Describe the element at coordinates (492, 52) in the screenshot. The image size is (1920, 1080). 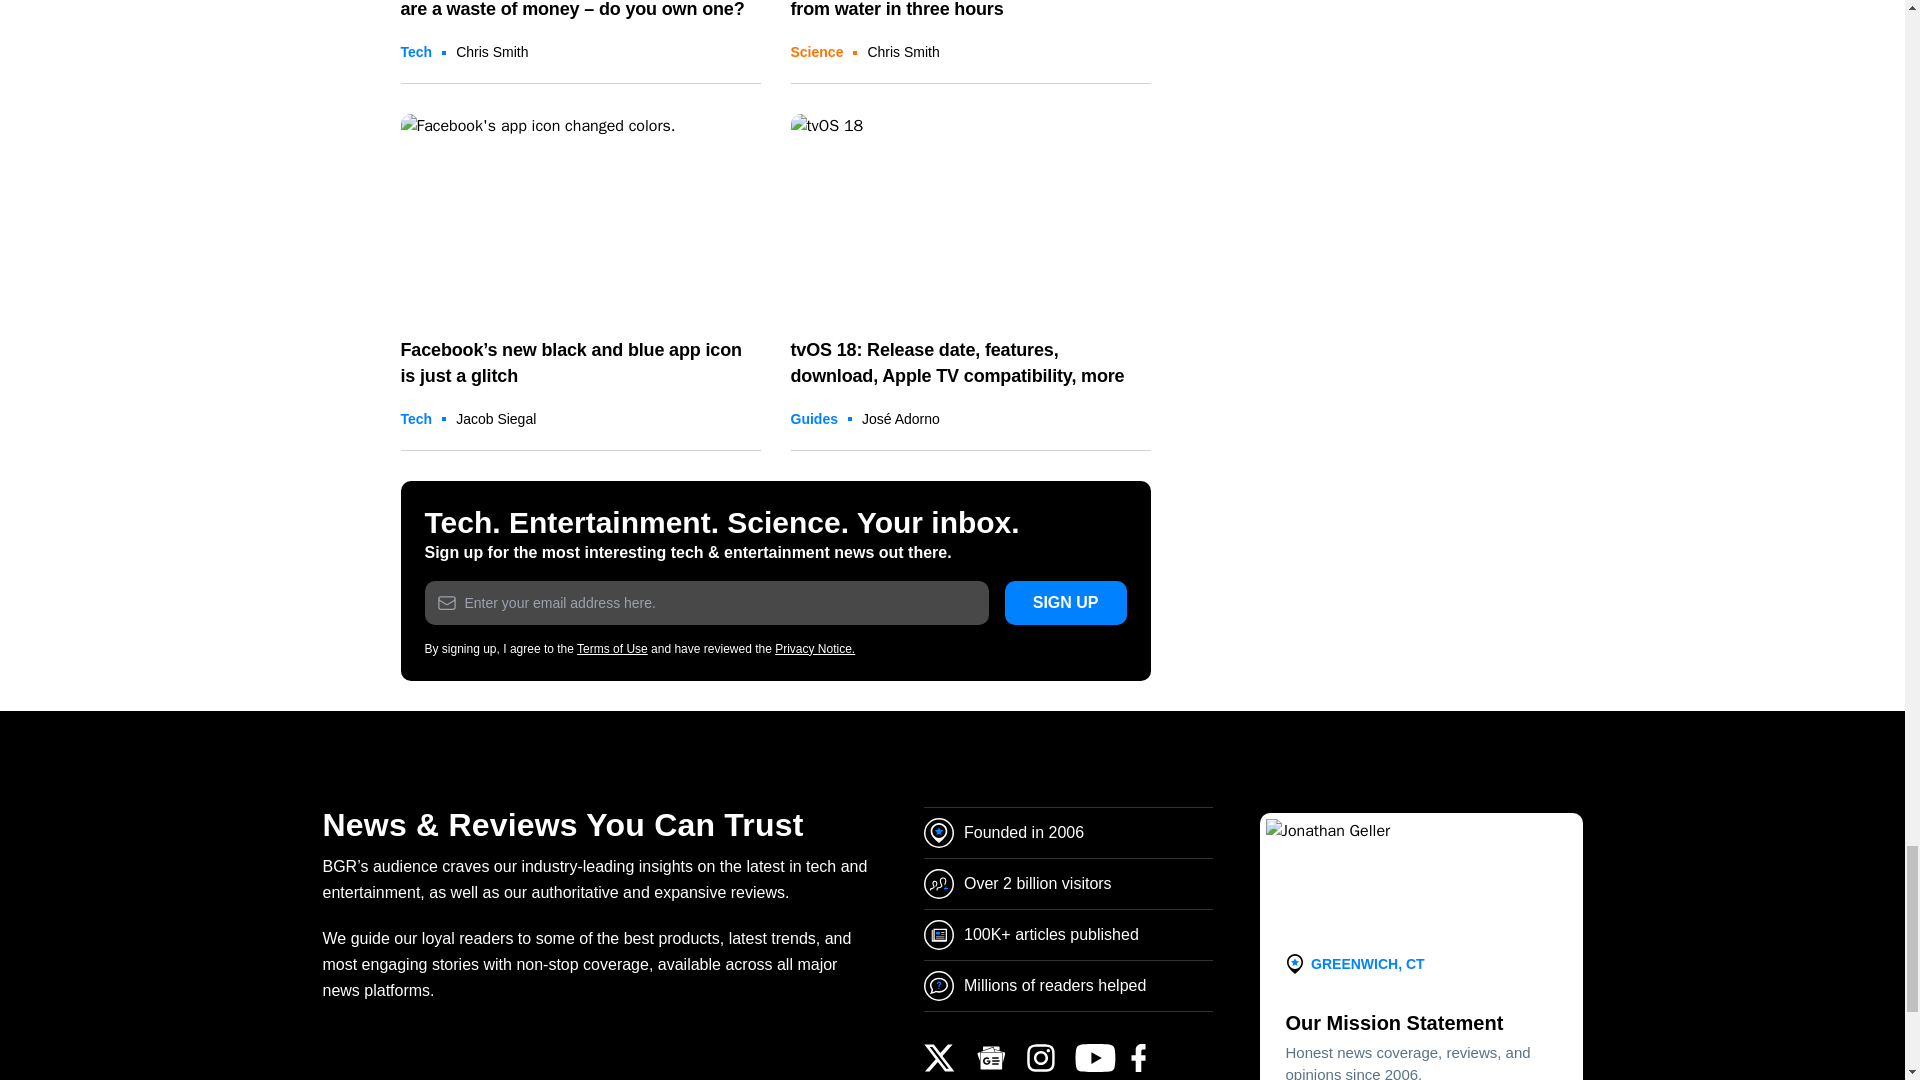
I see `Posts by Chris Smith` at that location.